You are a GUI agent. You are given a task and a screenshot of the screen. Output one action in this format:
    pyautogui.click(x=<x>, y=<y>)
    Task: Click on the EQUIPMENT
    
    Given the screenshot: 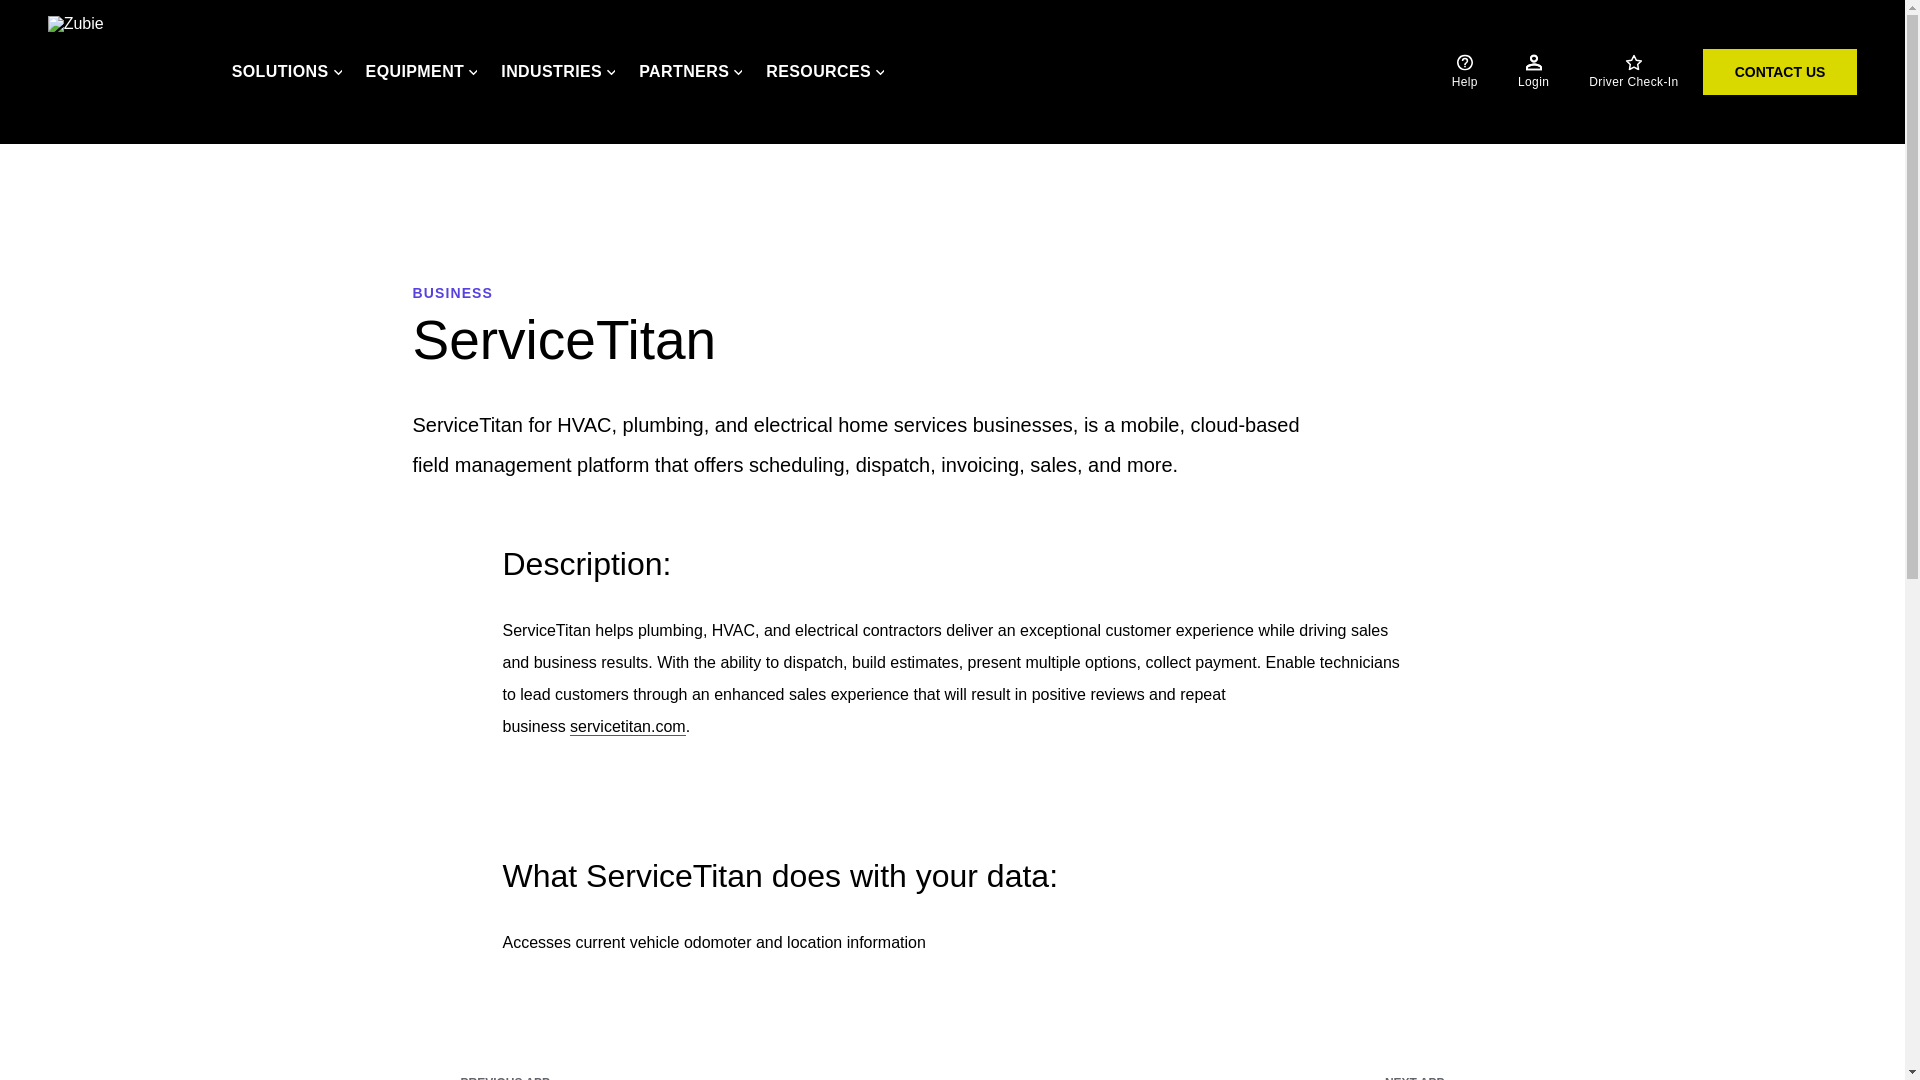 What is the action you would take?
    pyautogui.click(x=422, y=72)
    